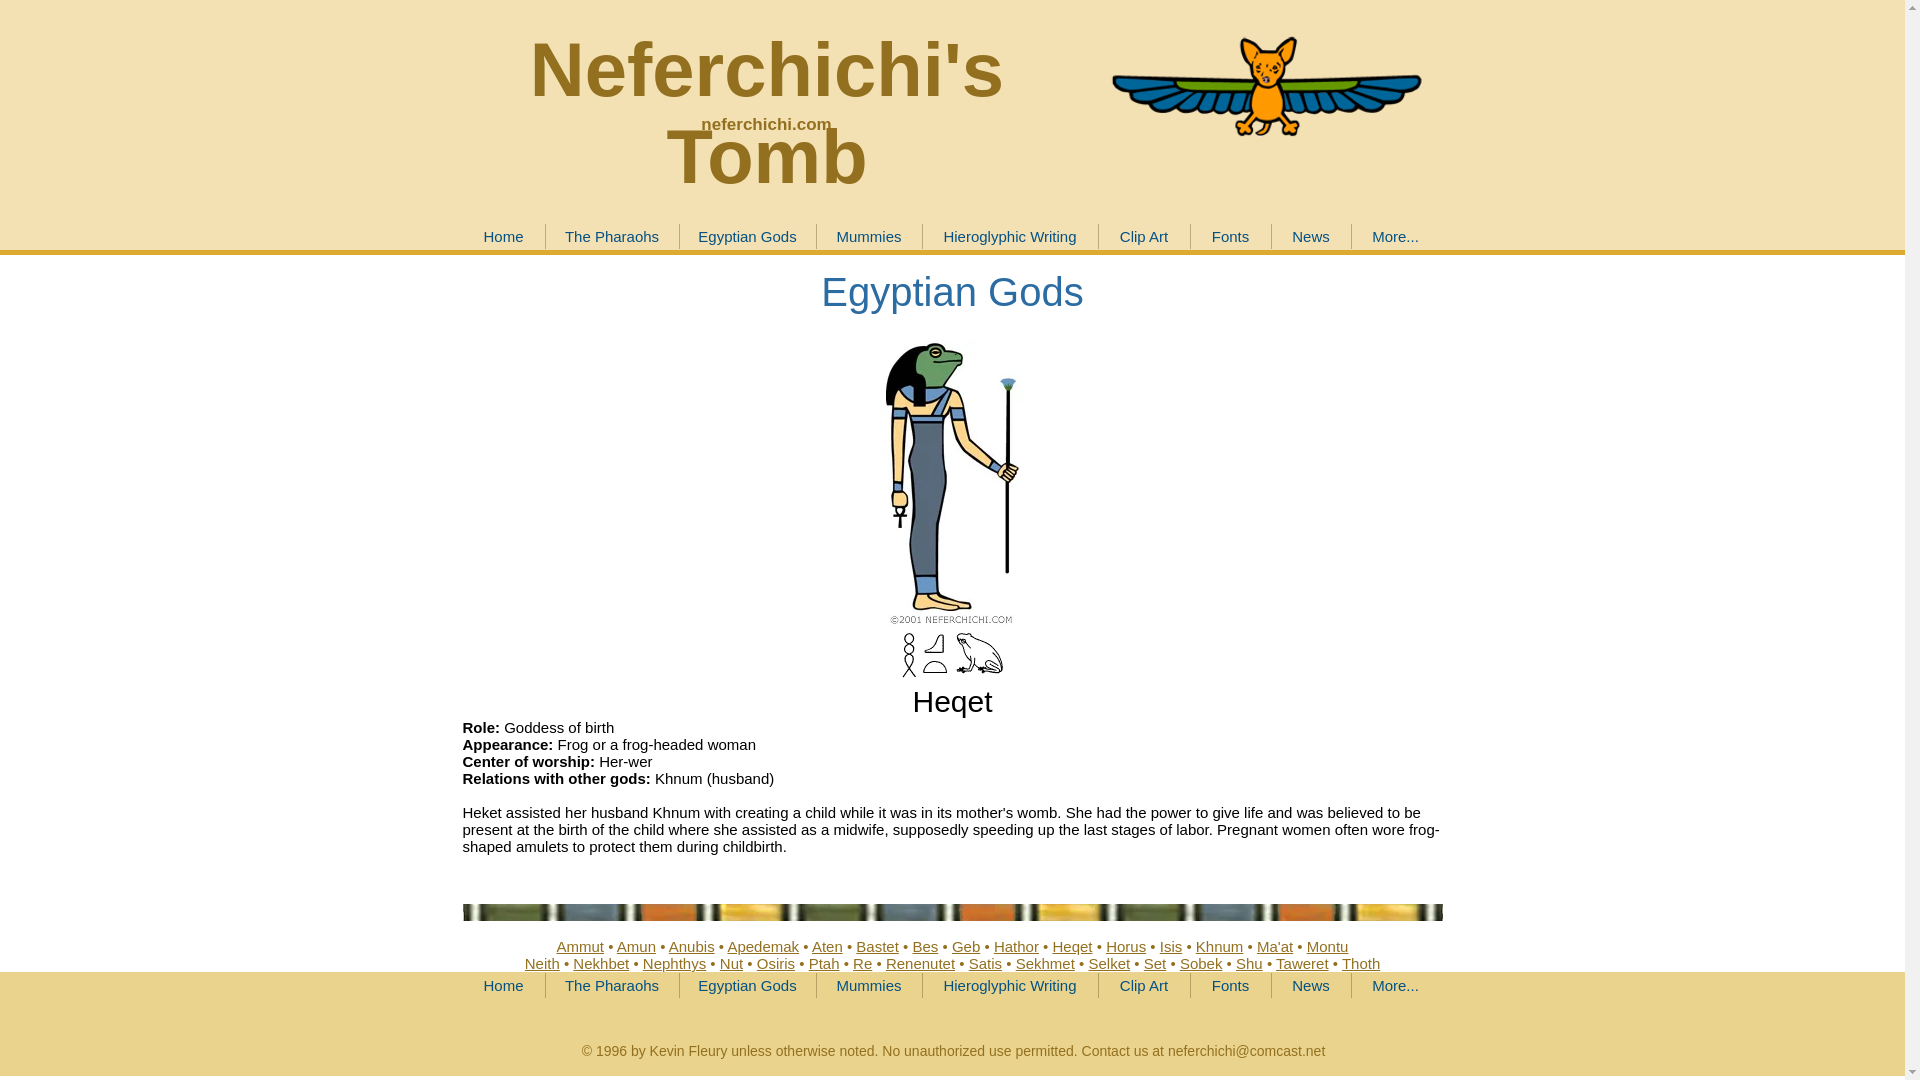 The height and width of the screenshot is (1080, 1920). What do you see at coordinates (1156, 963) in the screenshot?
I see `Set` at bounding box center [1156, 963].